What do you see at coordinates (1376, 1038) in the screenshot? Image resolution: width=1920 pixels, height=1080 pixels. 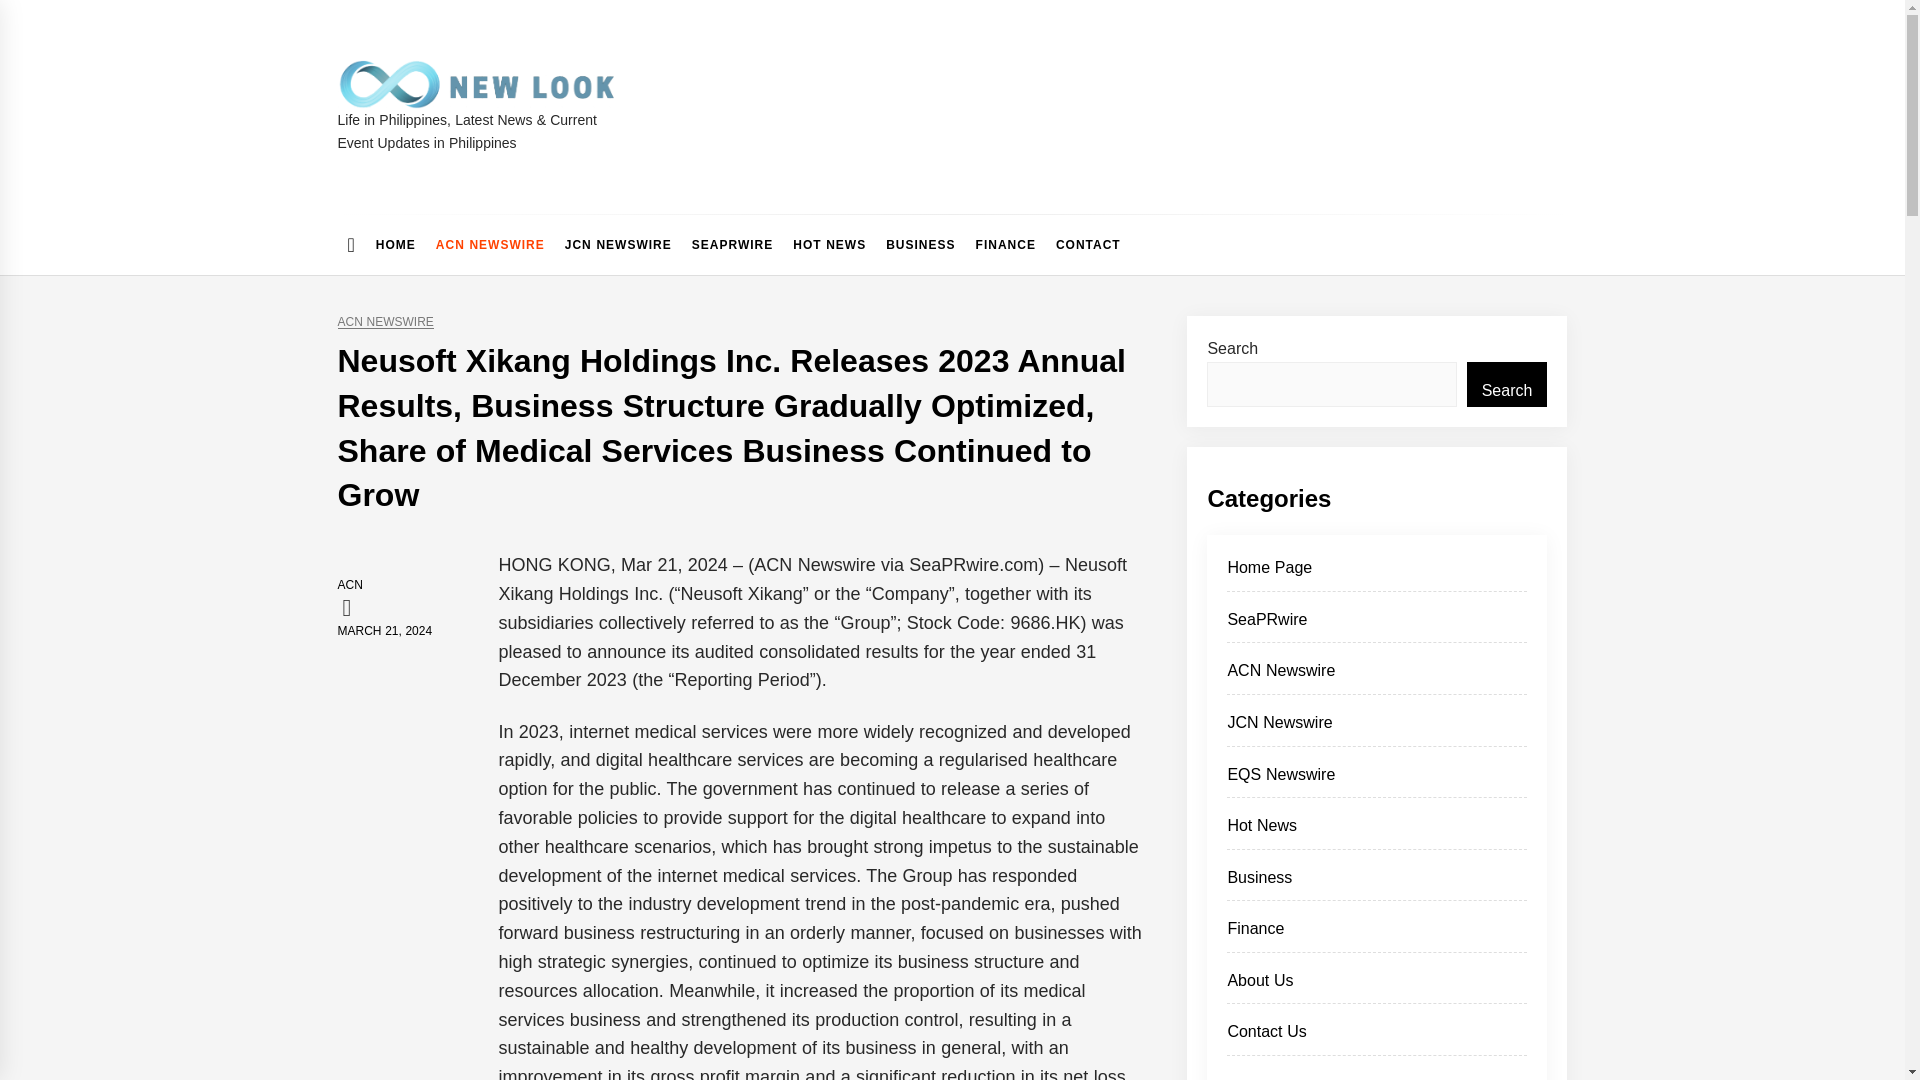 I see `Contact Us` at bounding box center [1376, 1038].